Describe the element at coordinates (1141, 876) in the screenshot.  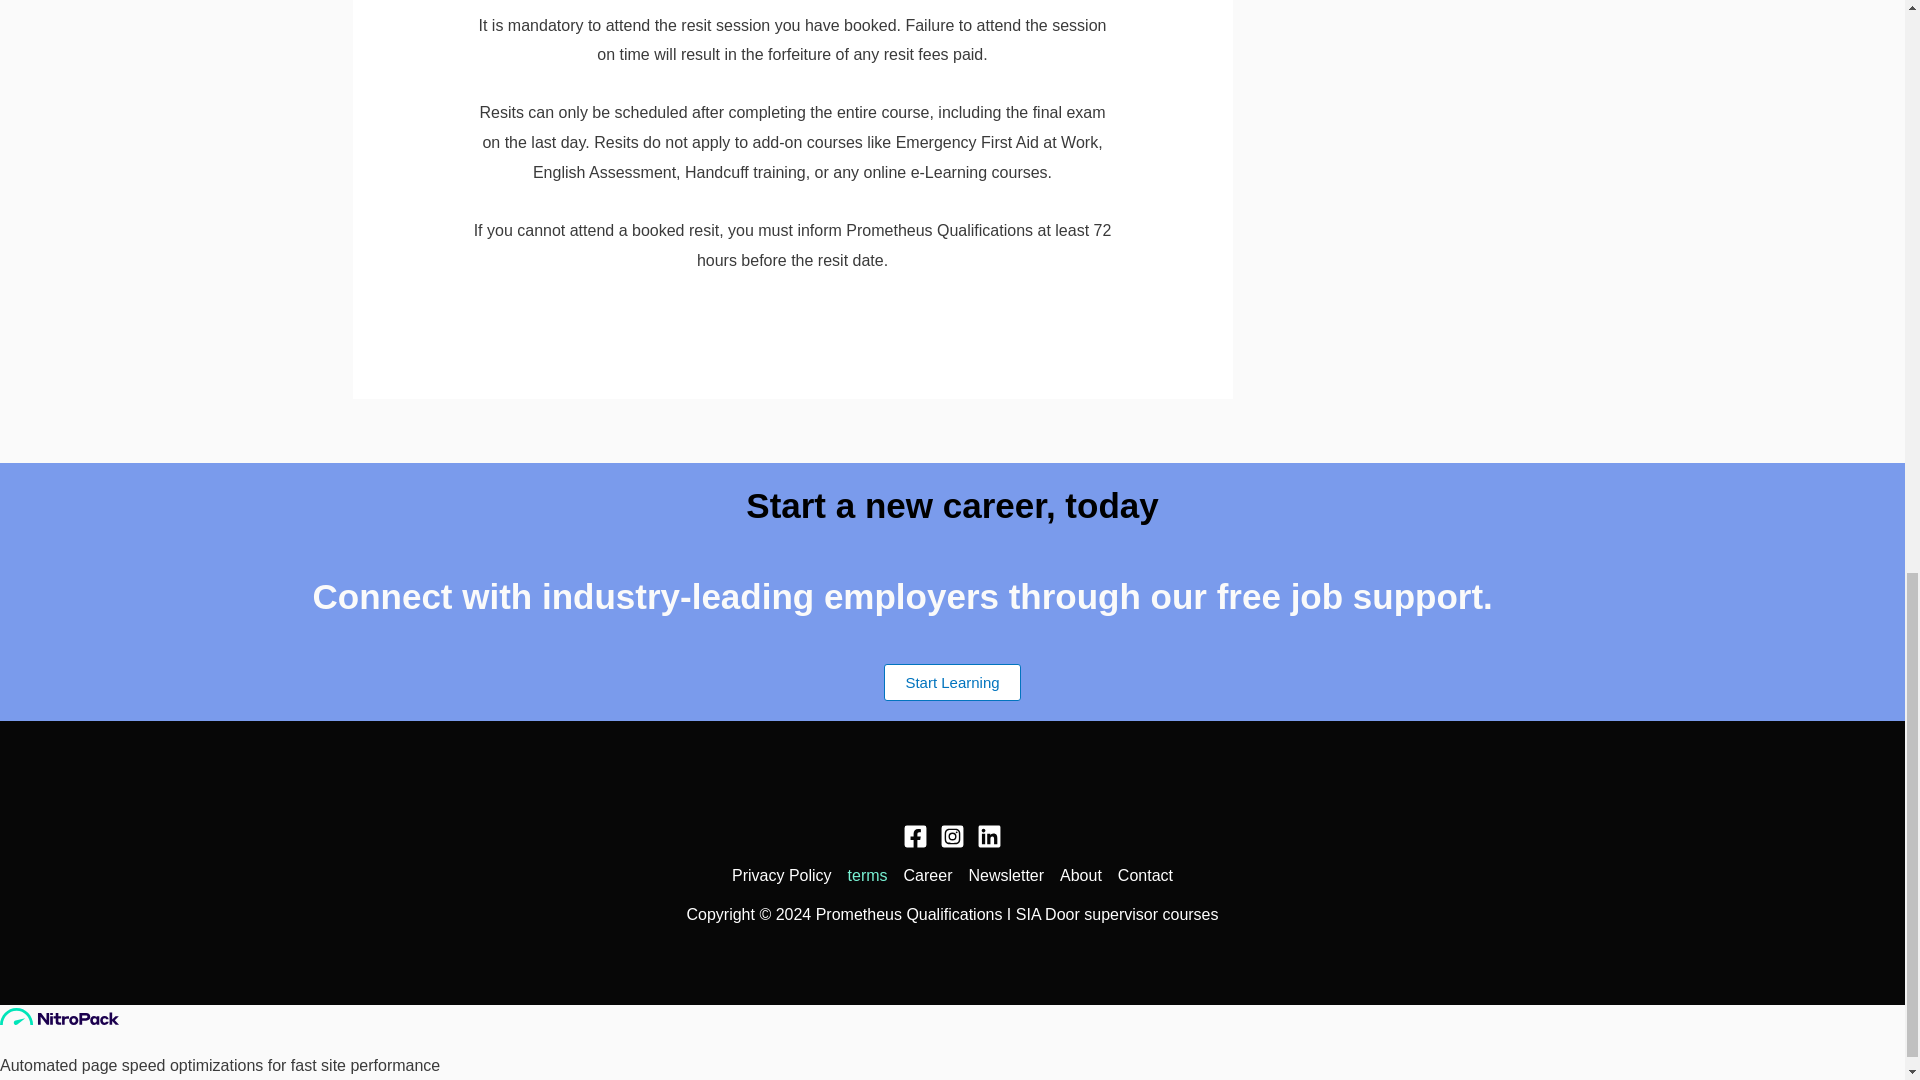
I see `Contact` at that location.